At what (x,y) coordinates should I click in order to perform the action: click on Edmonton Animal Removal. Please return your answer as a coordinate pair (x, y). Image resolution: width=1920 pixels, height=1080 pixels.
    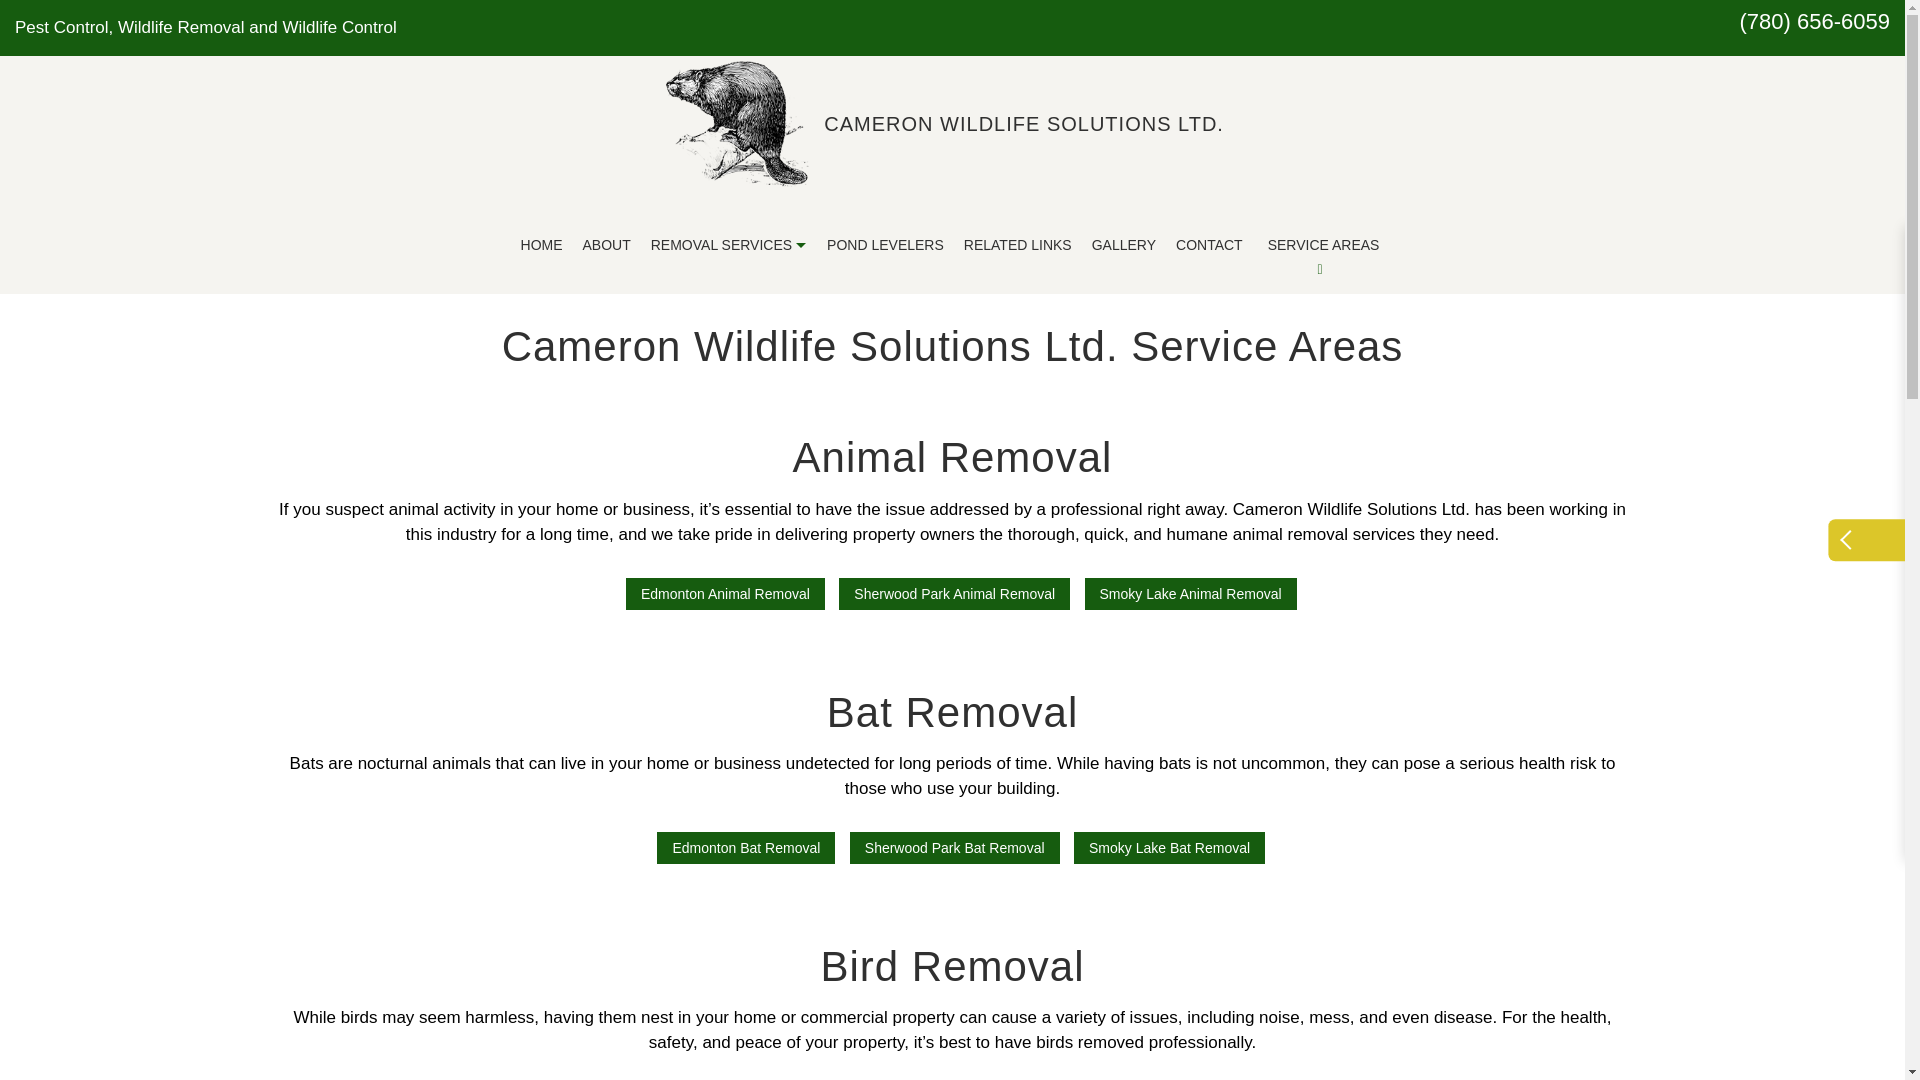
    Looking at the image, I should click on (725, 594).